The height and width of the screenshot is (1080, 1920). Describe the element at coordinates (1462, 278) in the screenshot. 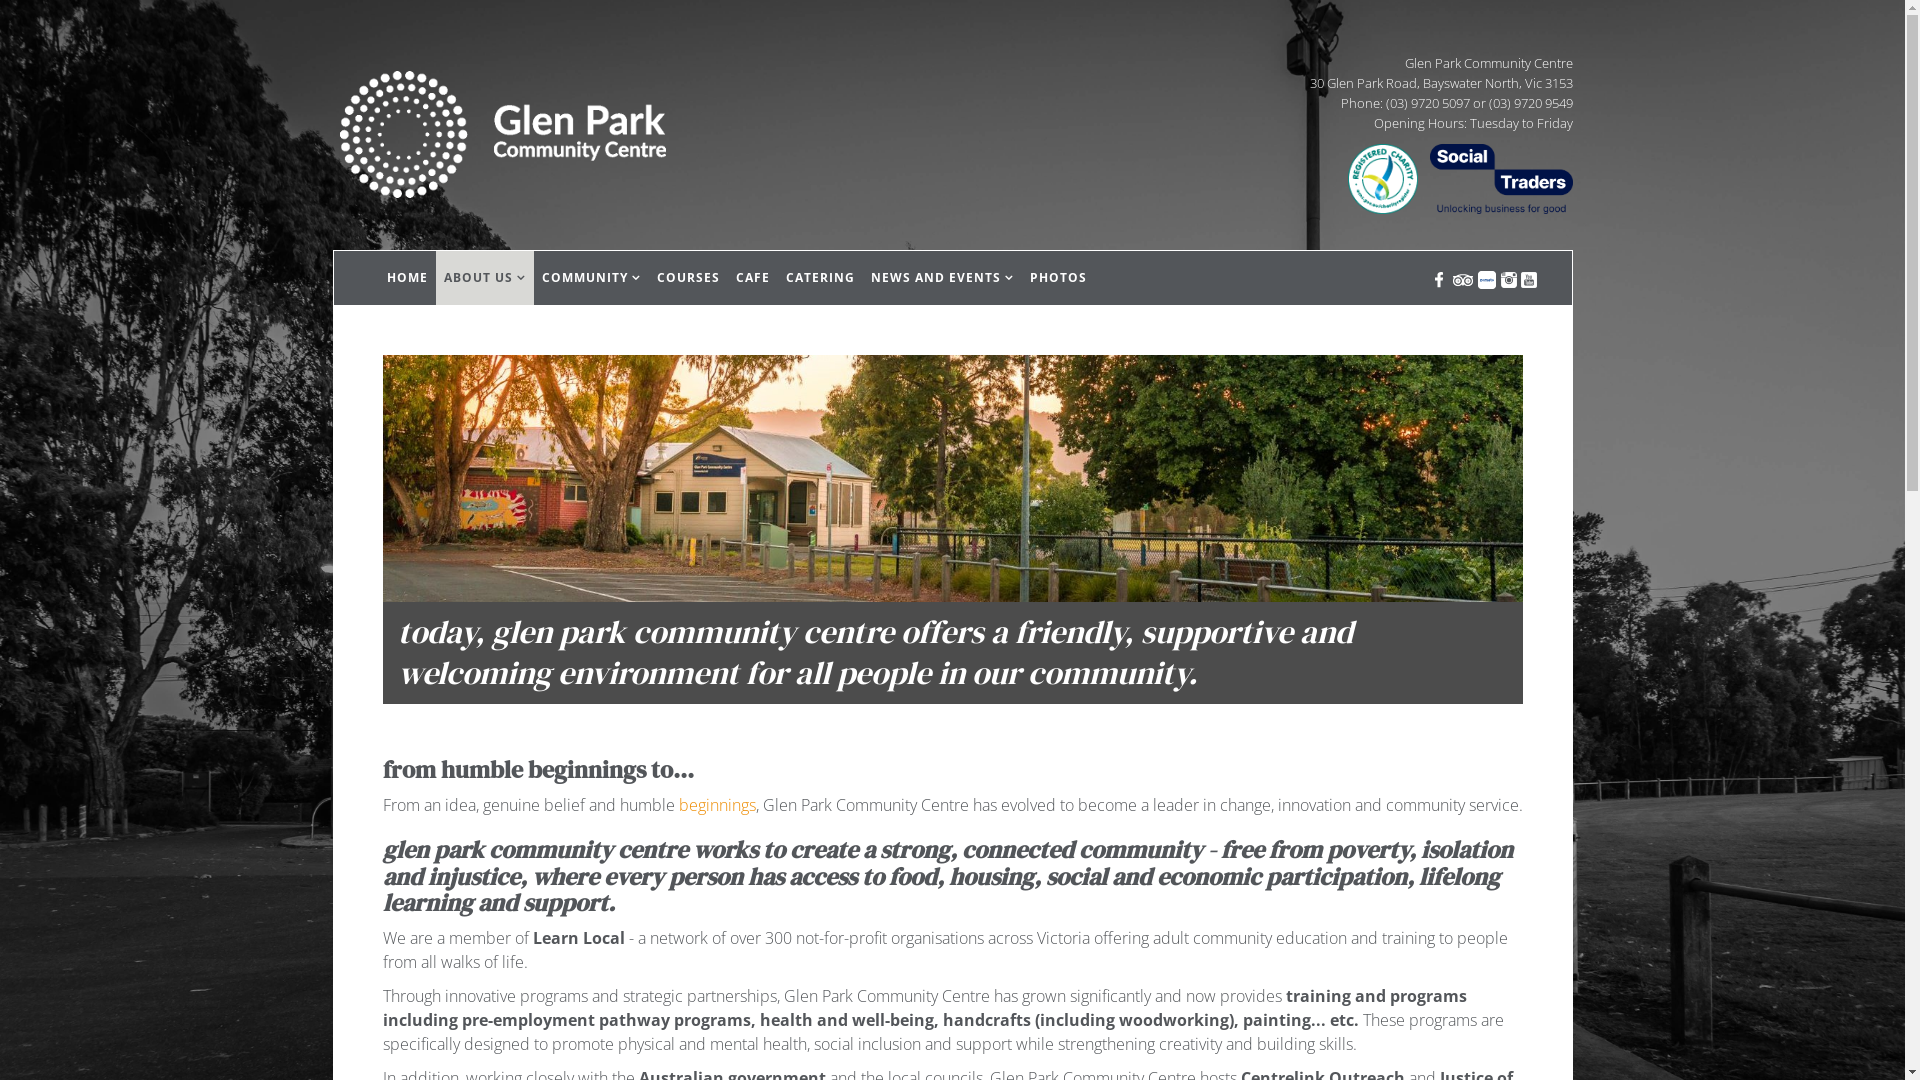

I see `Glen Park Community Centre Trip Advisor` at that location.